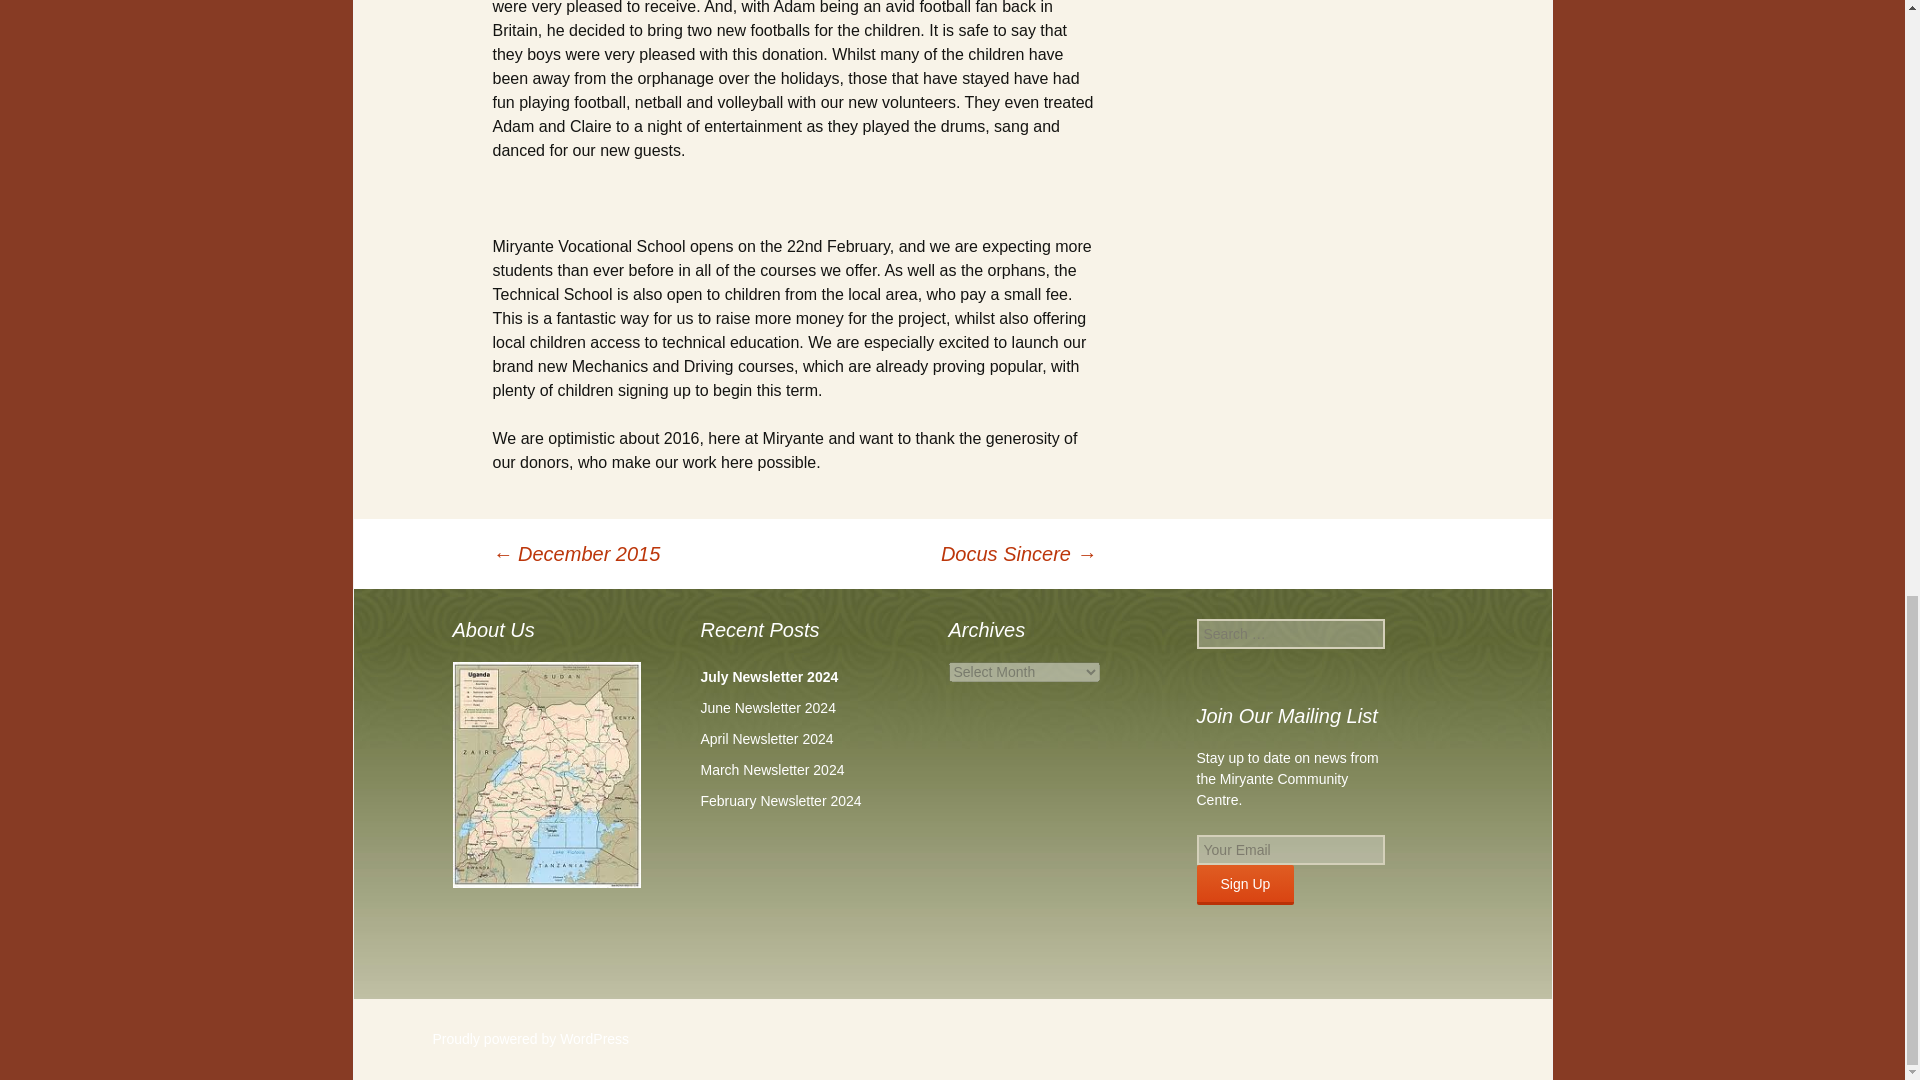 Image resolution: width=1920 pixels, height=1080 pixels. Describe the element at coordinates (780, 800) in the screenshot. I see `February Newsletter 2024` at that location.